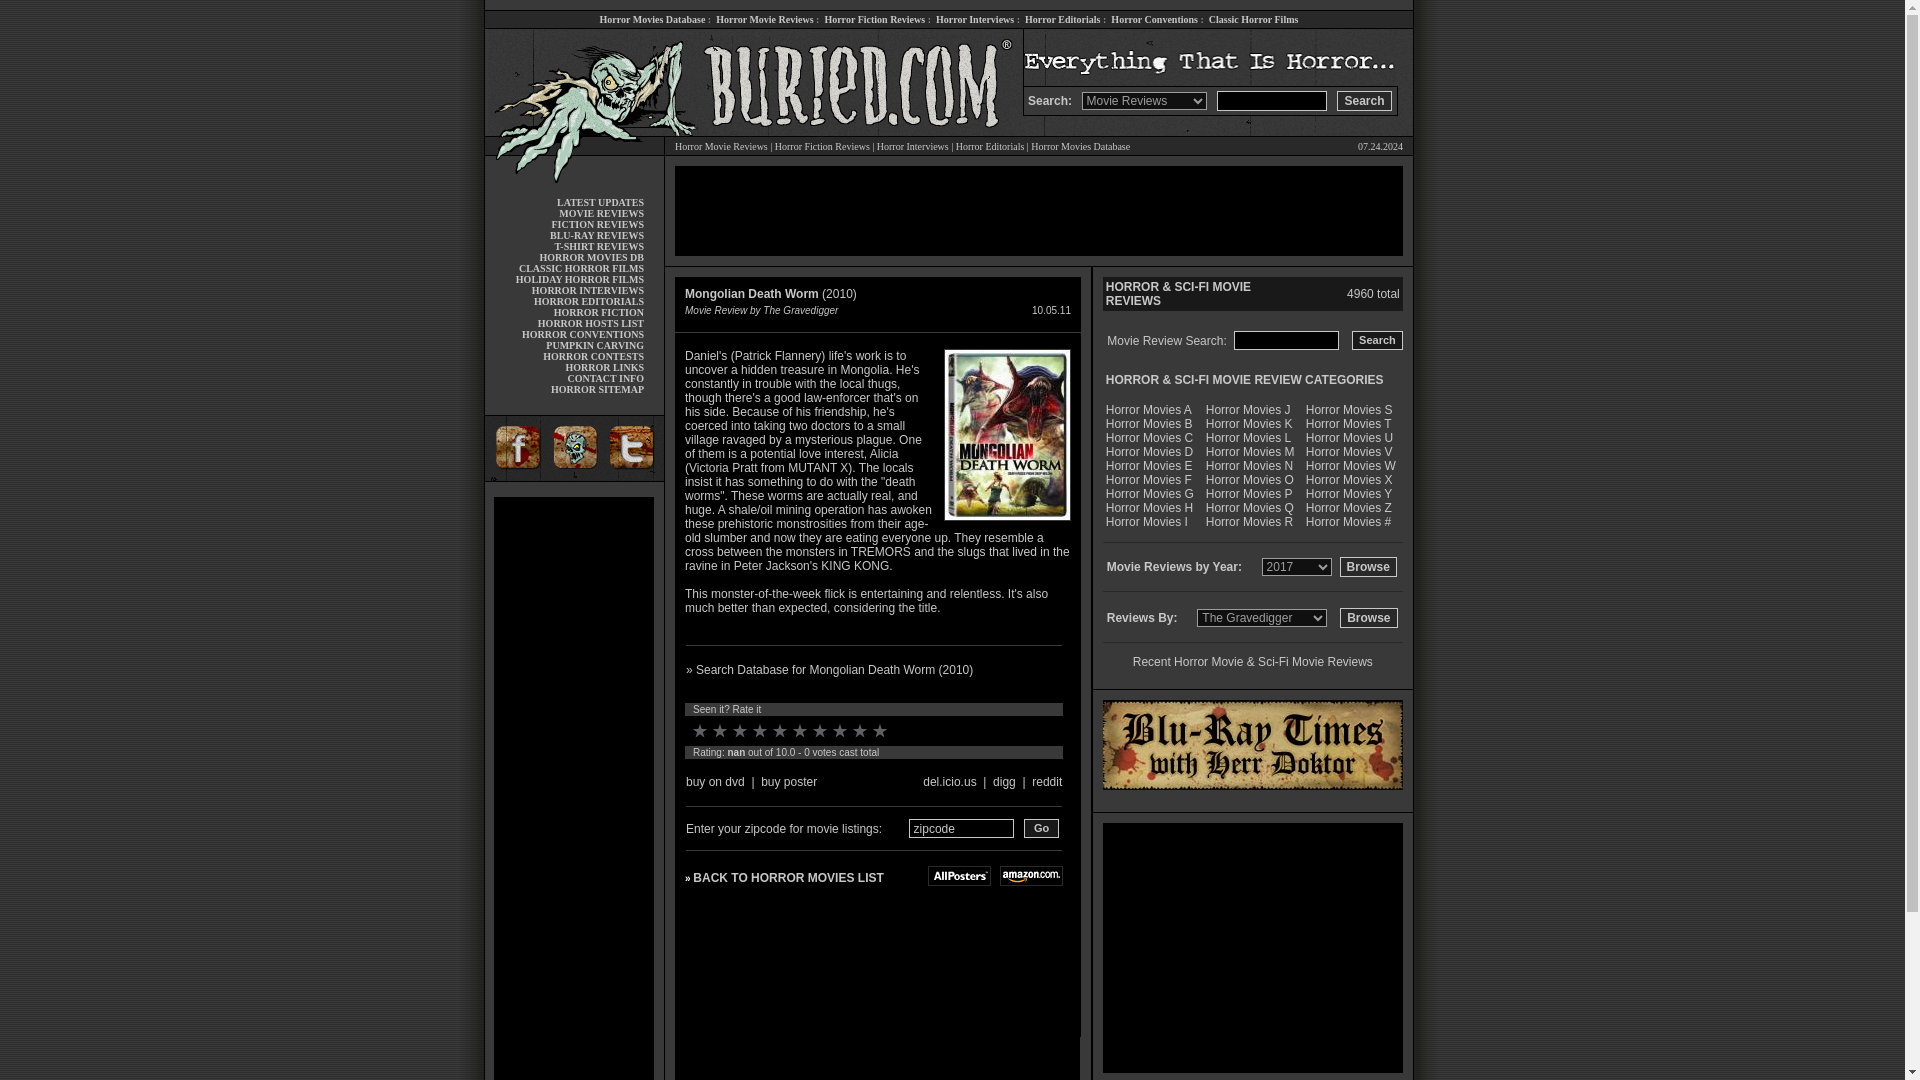 Image resolution: width=1920 pixels, height=1080 pixels. I want to click on Horror Movies Database, so click(652, 19).